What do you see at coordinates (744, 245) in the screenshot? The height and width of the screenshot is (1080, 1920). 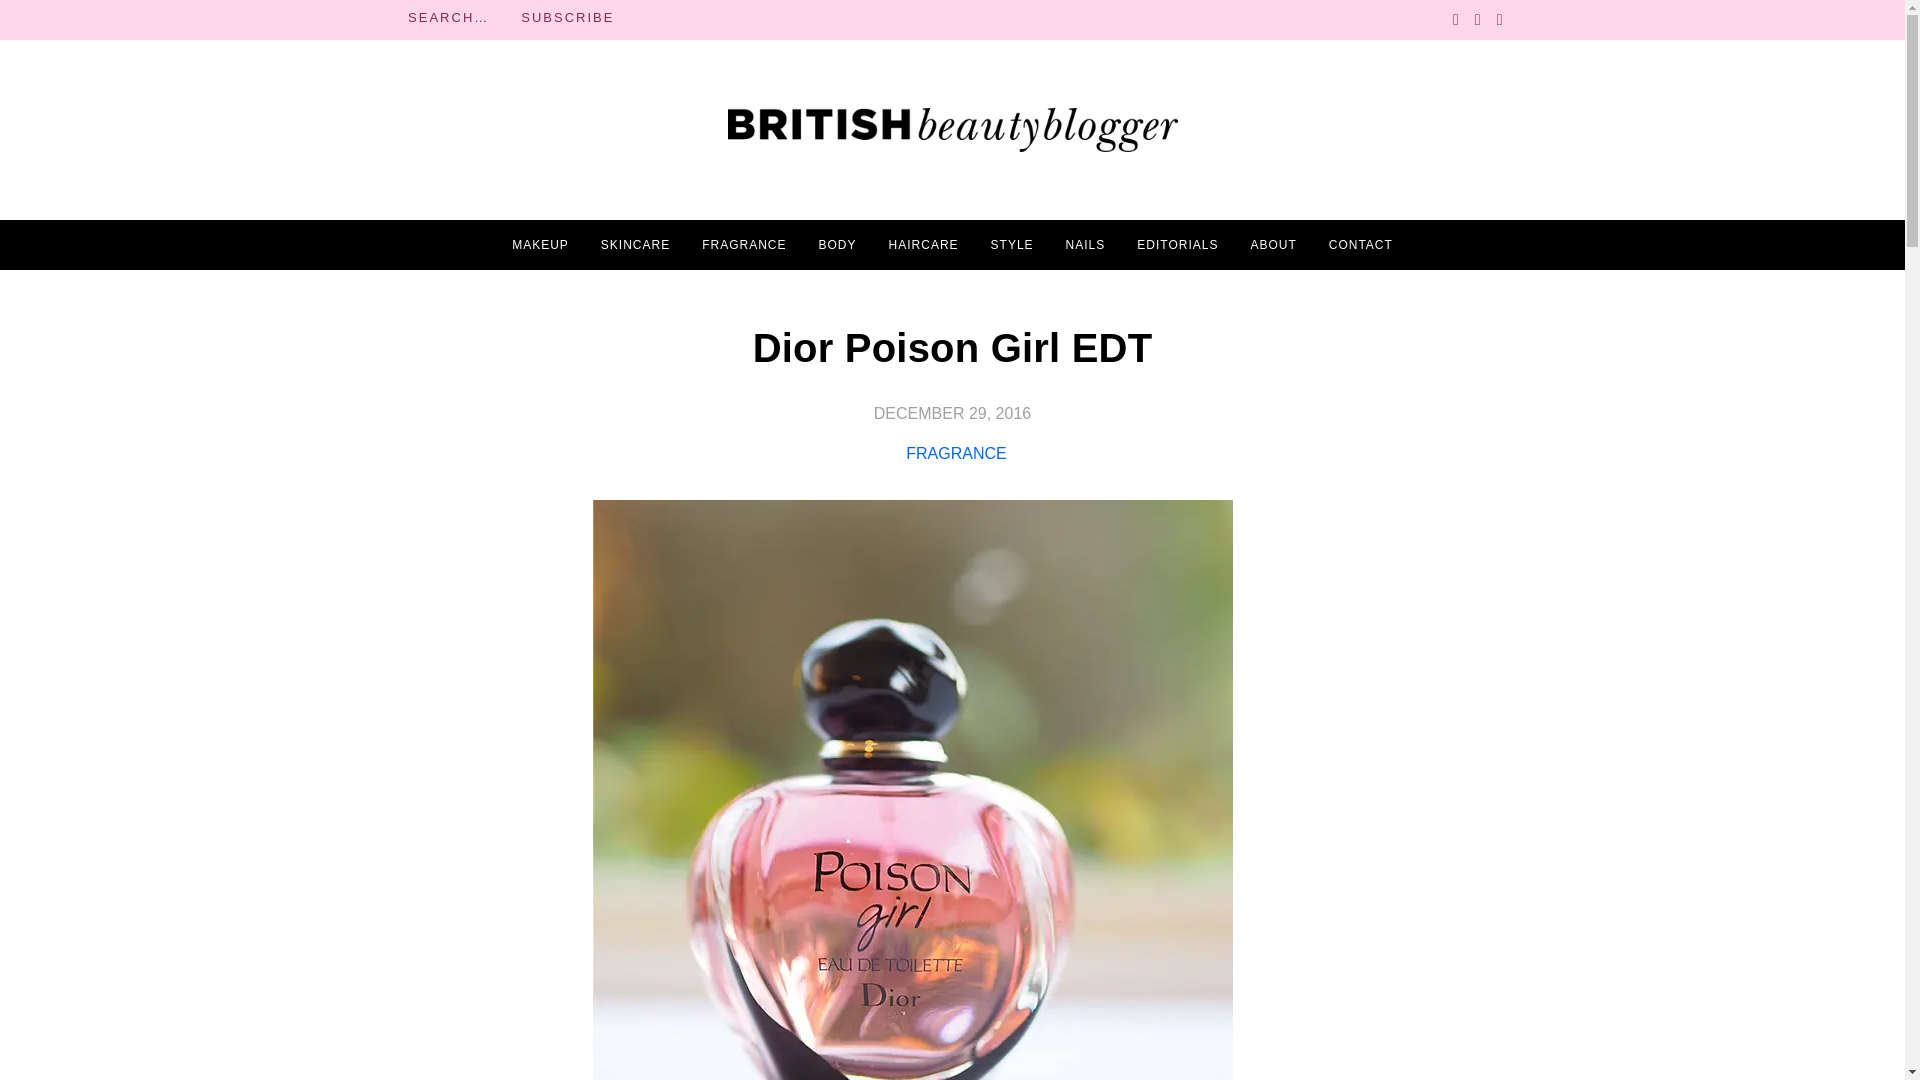 I see `FRAGRANCE` at bounding box center [744, 245].